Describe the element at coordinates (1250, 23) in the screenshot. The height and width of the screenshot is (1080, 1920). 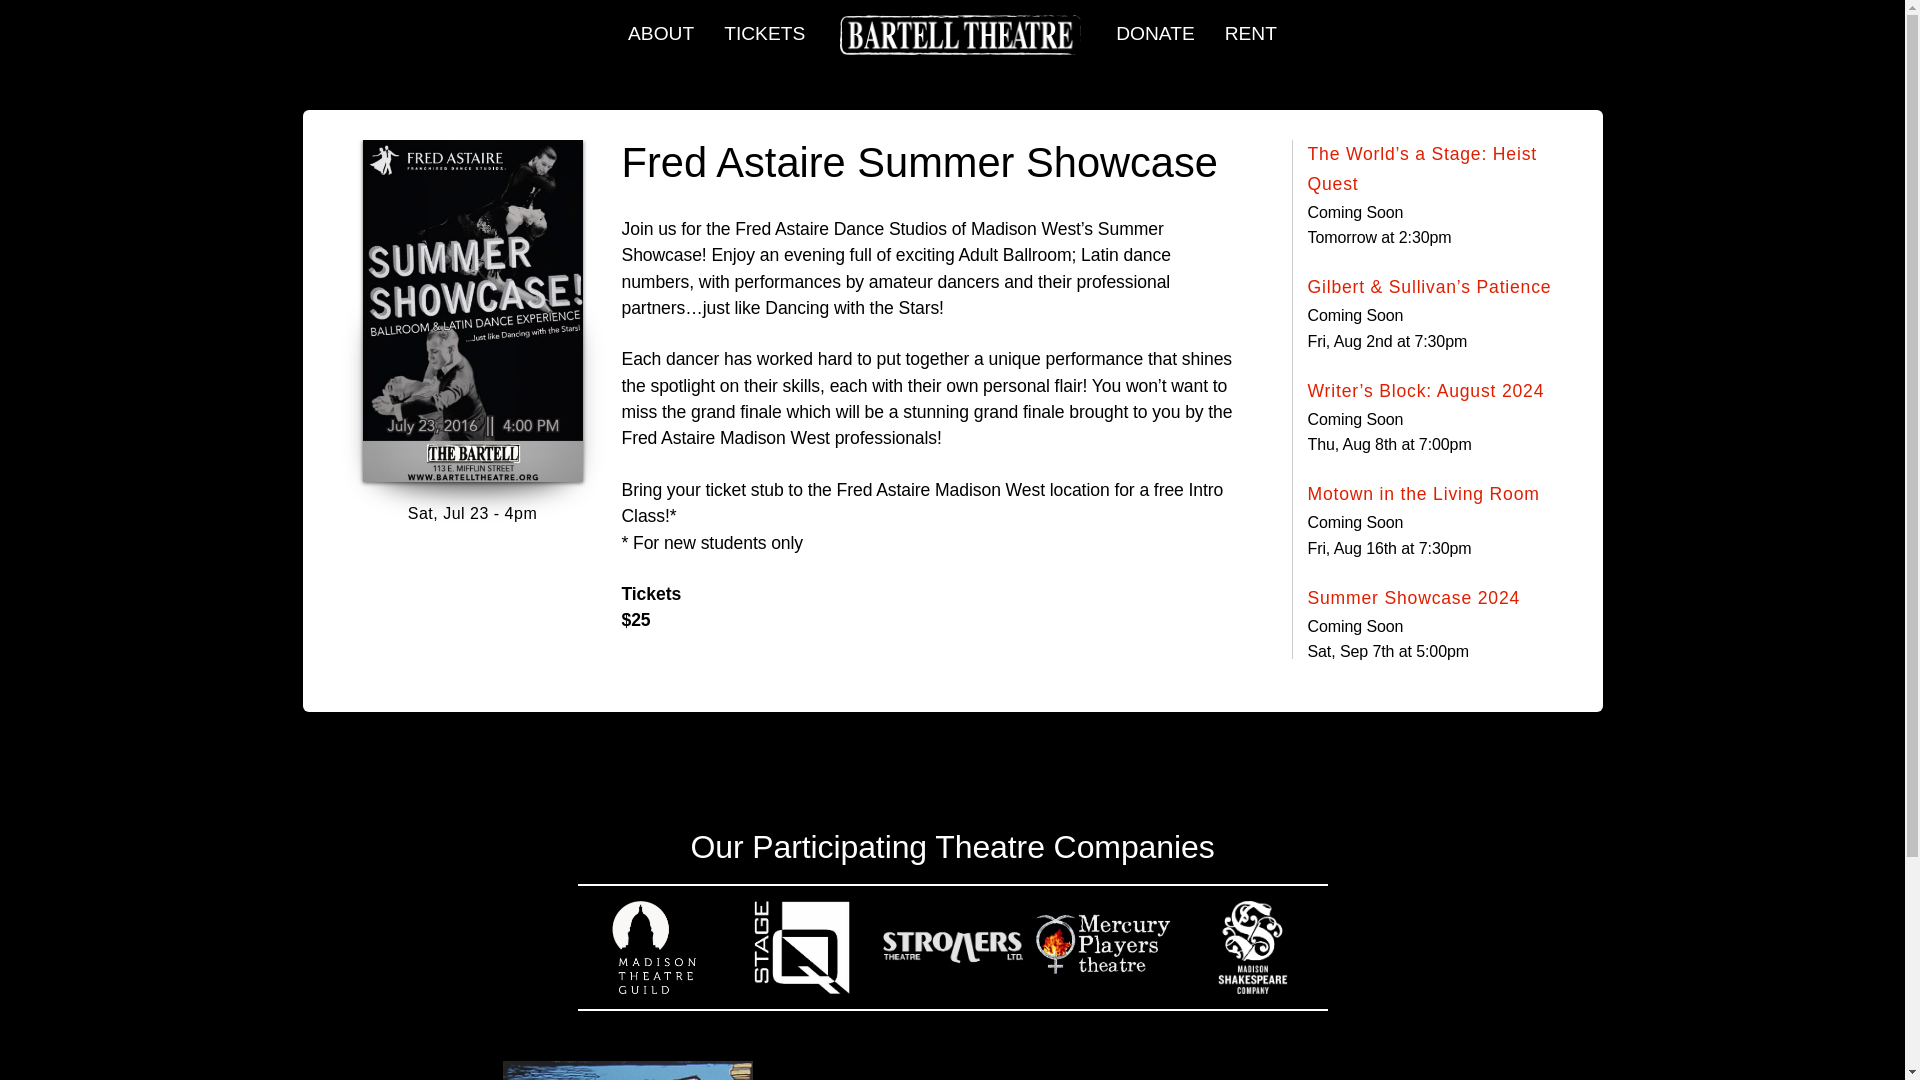
I see `RENT` at that location.